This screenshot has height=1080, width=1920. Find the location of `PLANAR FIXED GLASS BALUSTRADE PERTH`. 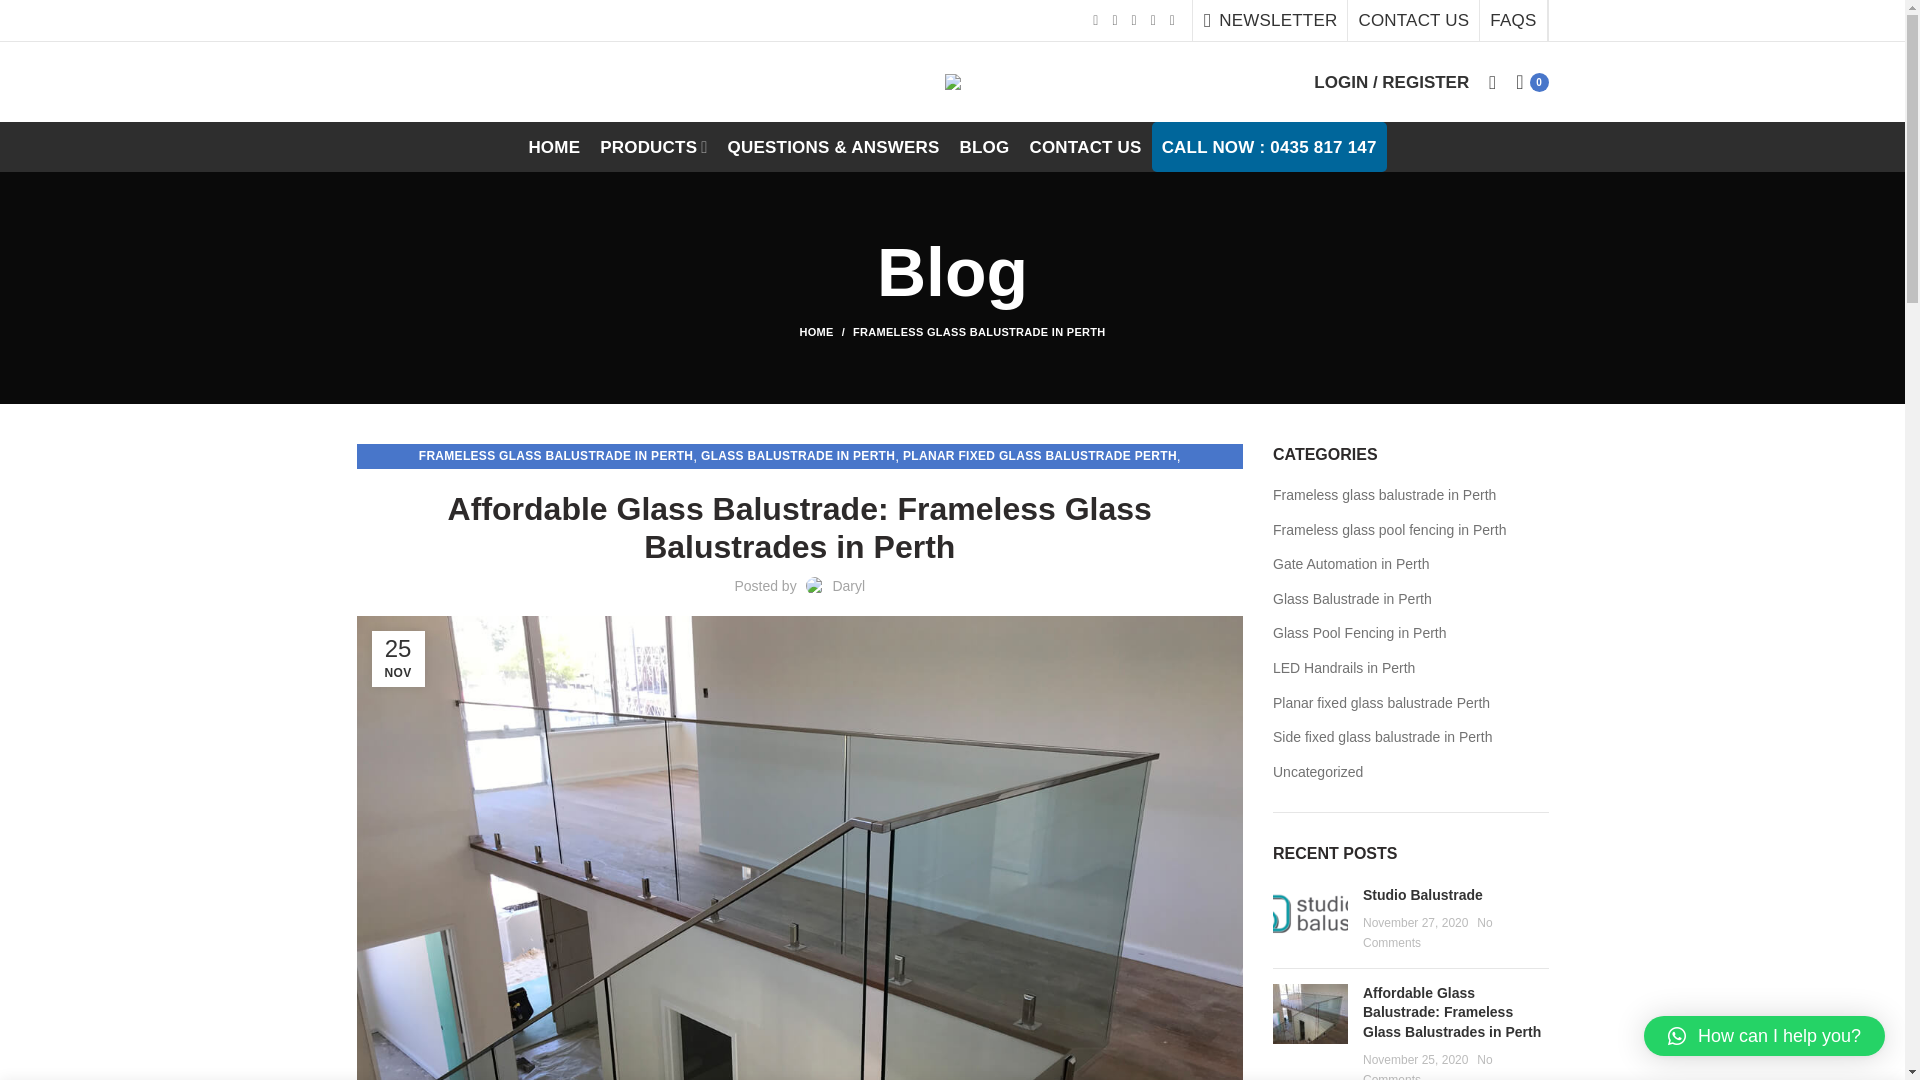

PLANAR FIXED GLASS BALUSTRADE PERTH is located at coordinates (1039, 456).